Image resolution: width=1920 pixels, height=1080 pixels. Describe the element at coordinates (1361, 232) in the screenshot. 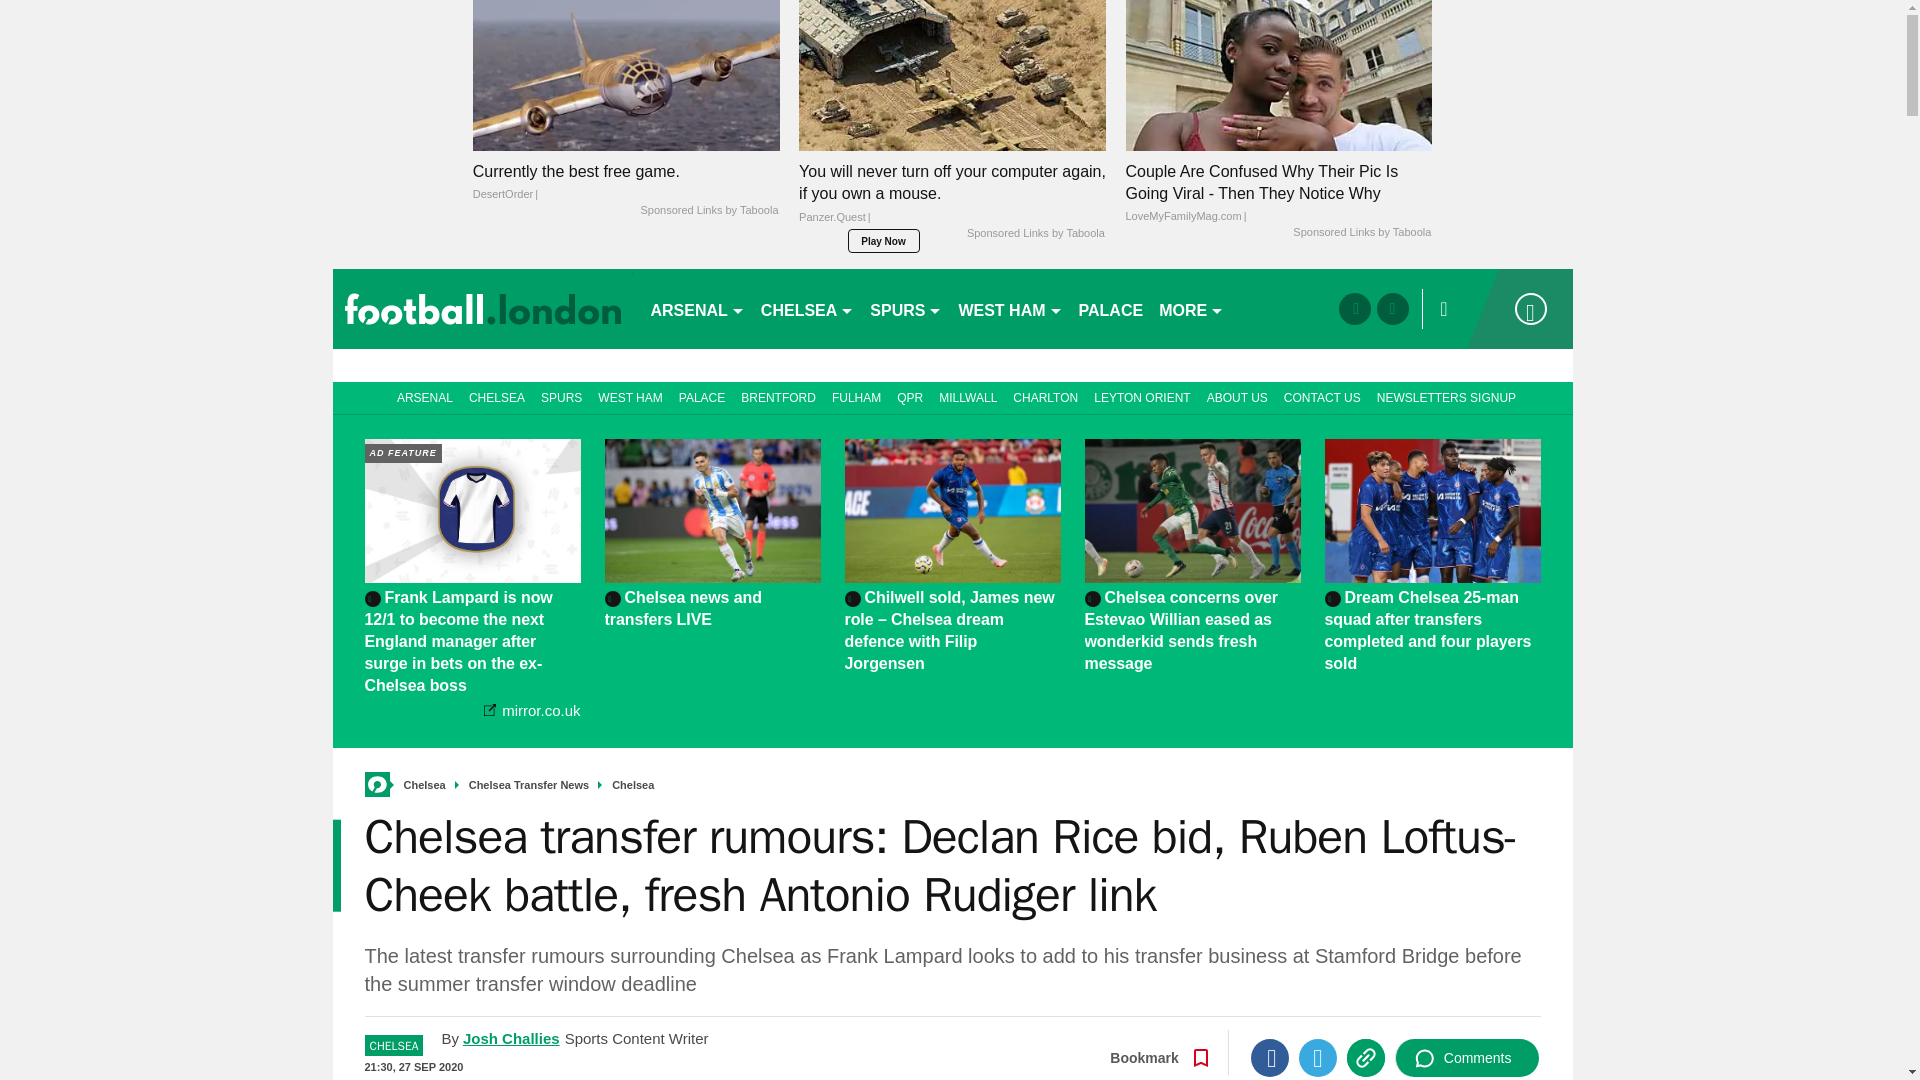

I see `Sponsored Links by Taboola` at that location.